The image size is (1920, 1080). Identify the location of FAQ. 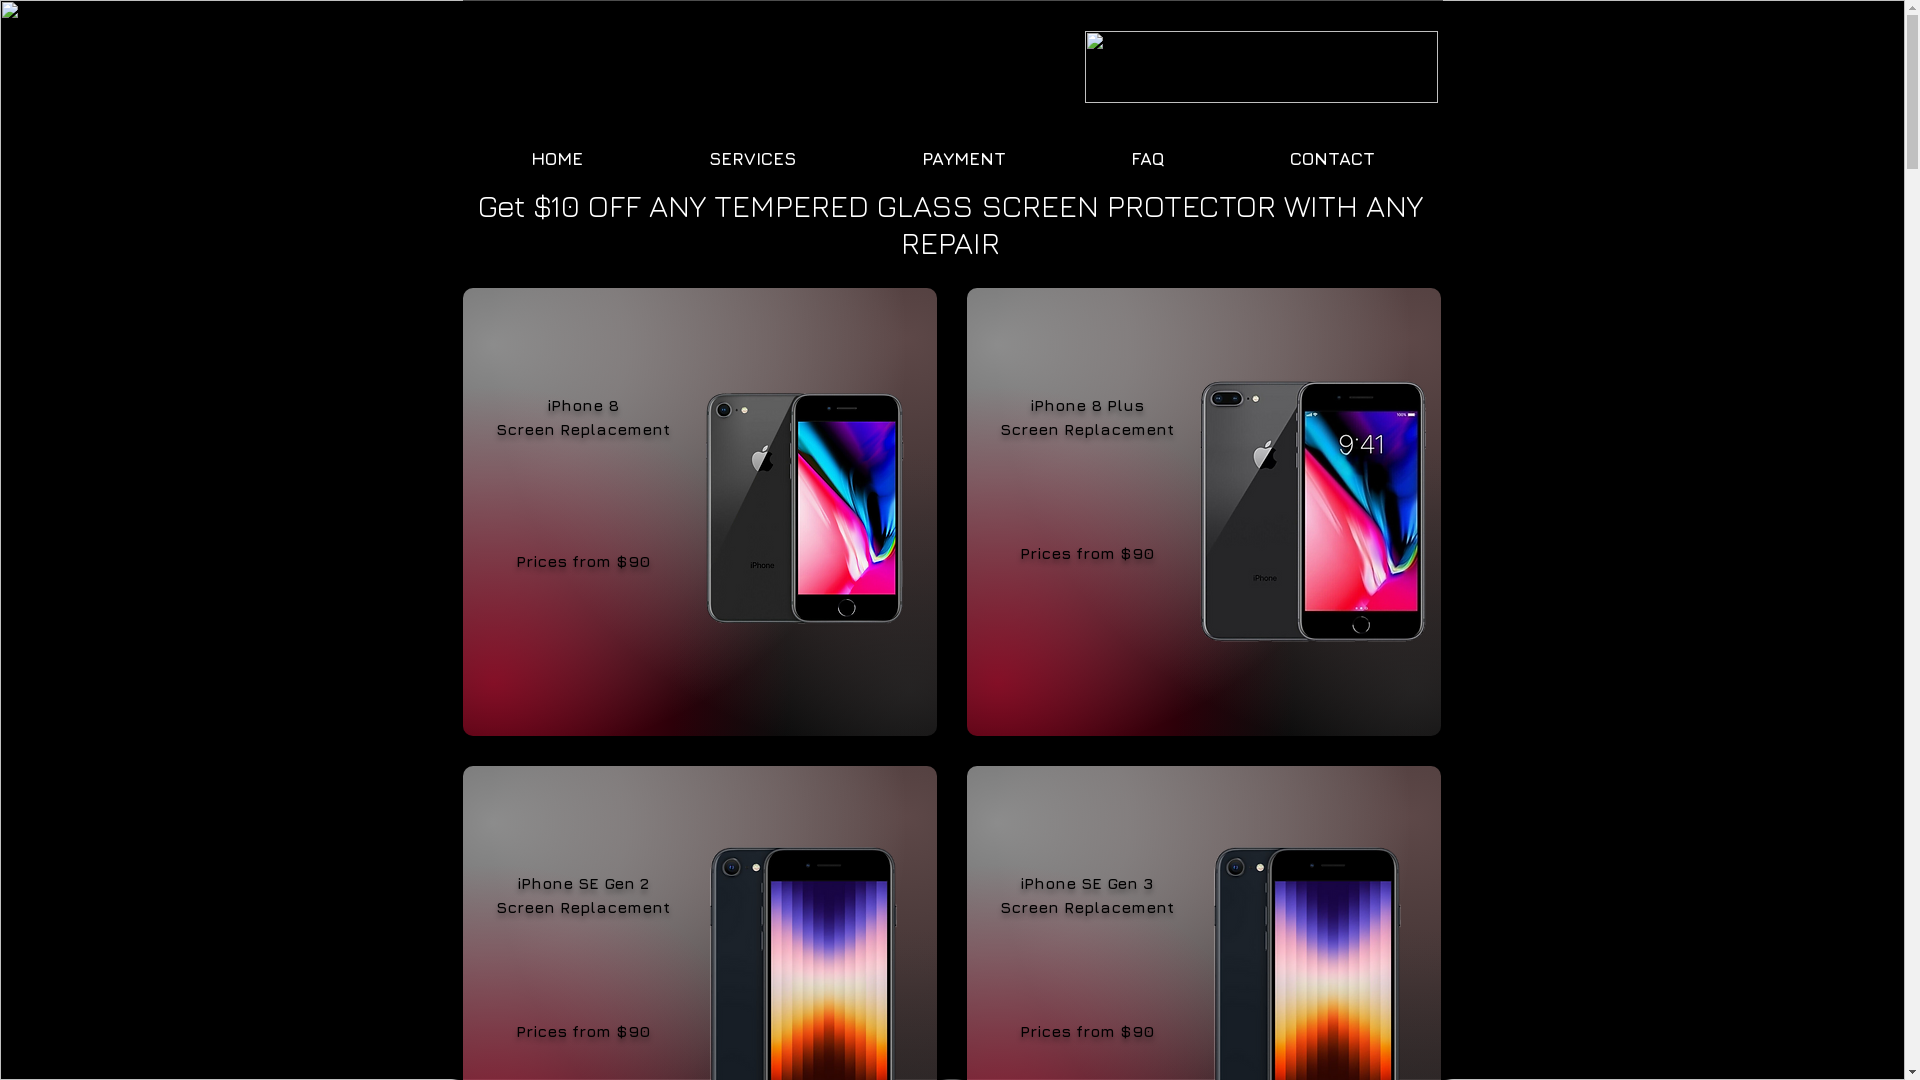
(1148, 158).